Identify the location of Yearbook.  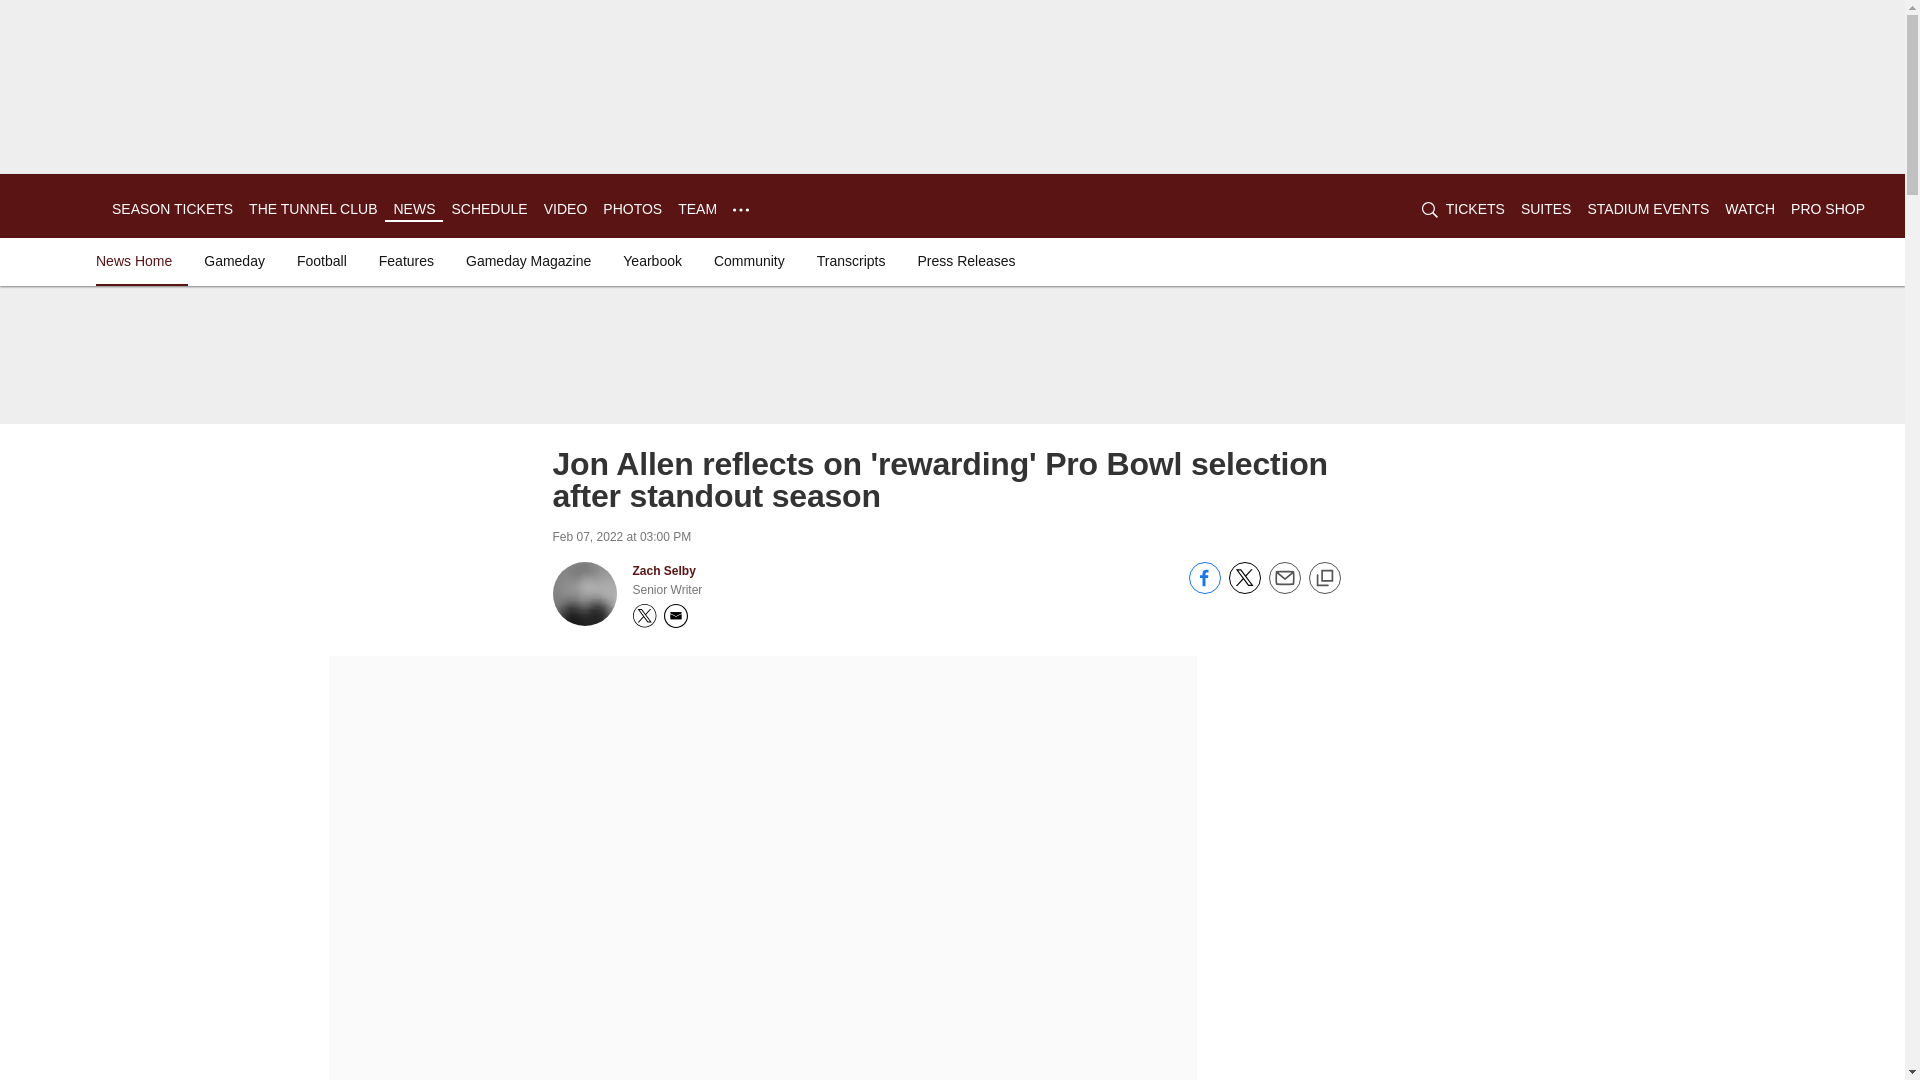
(652, 260).